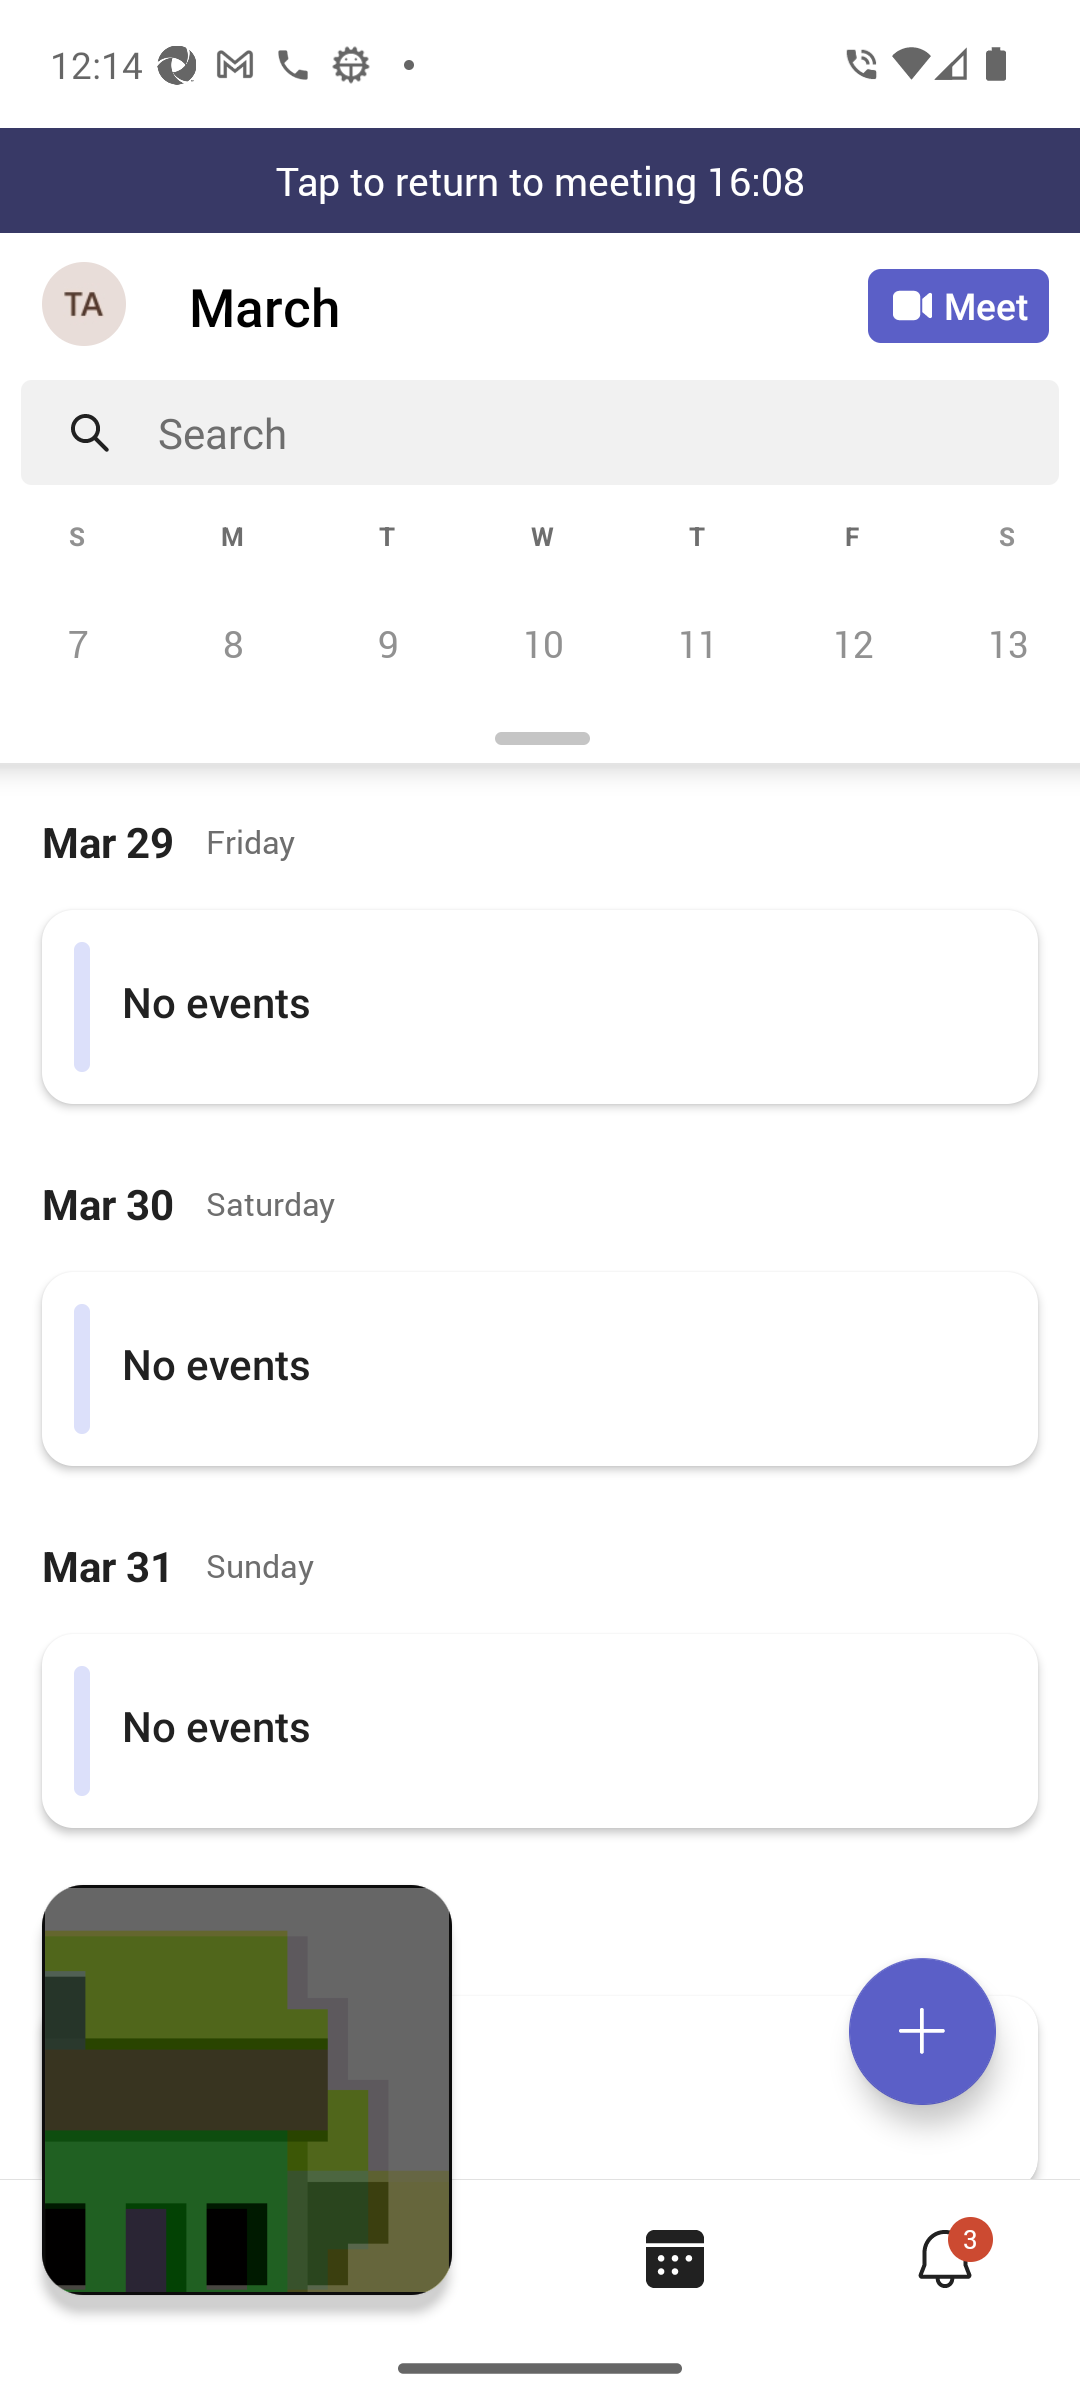  I want to click on Meet Meet now or join with an ID, so click(958, 306).